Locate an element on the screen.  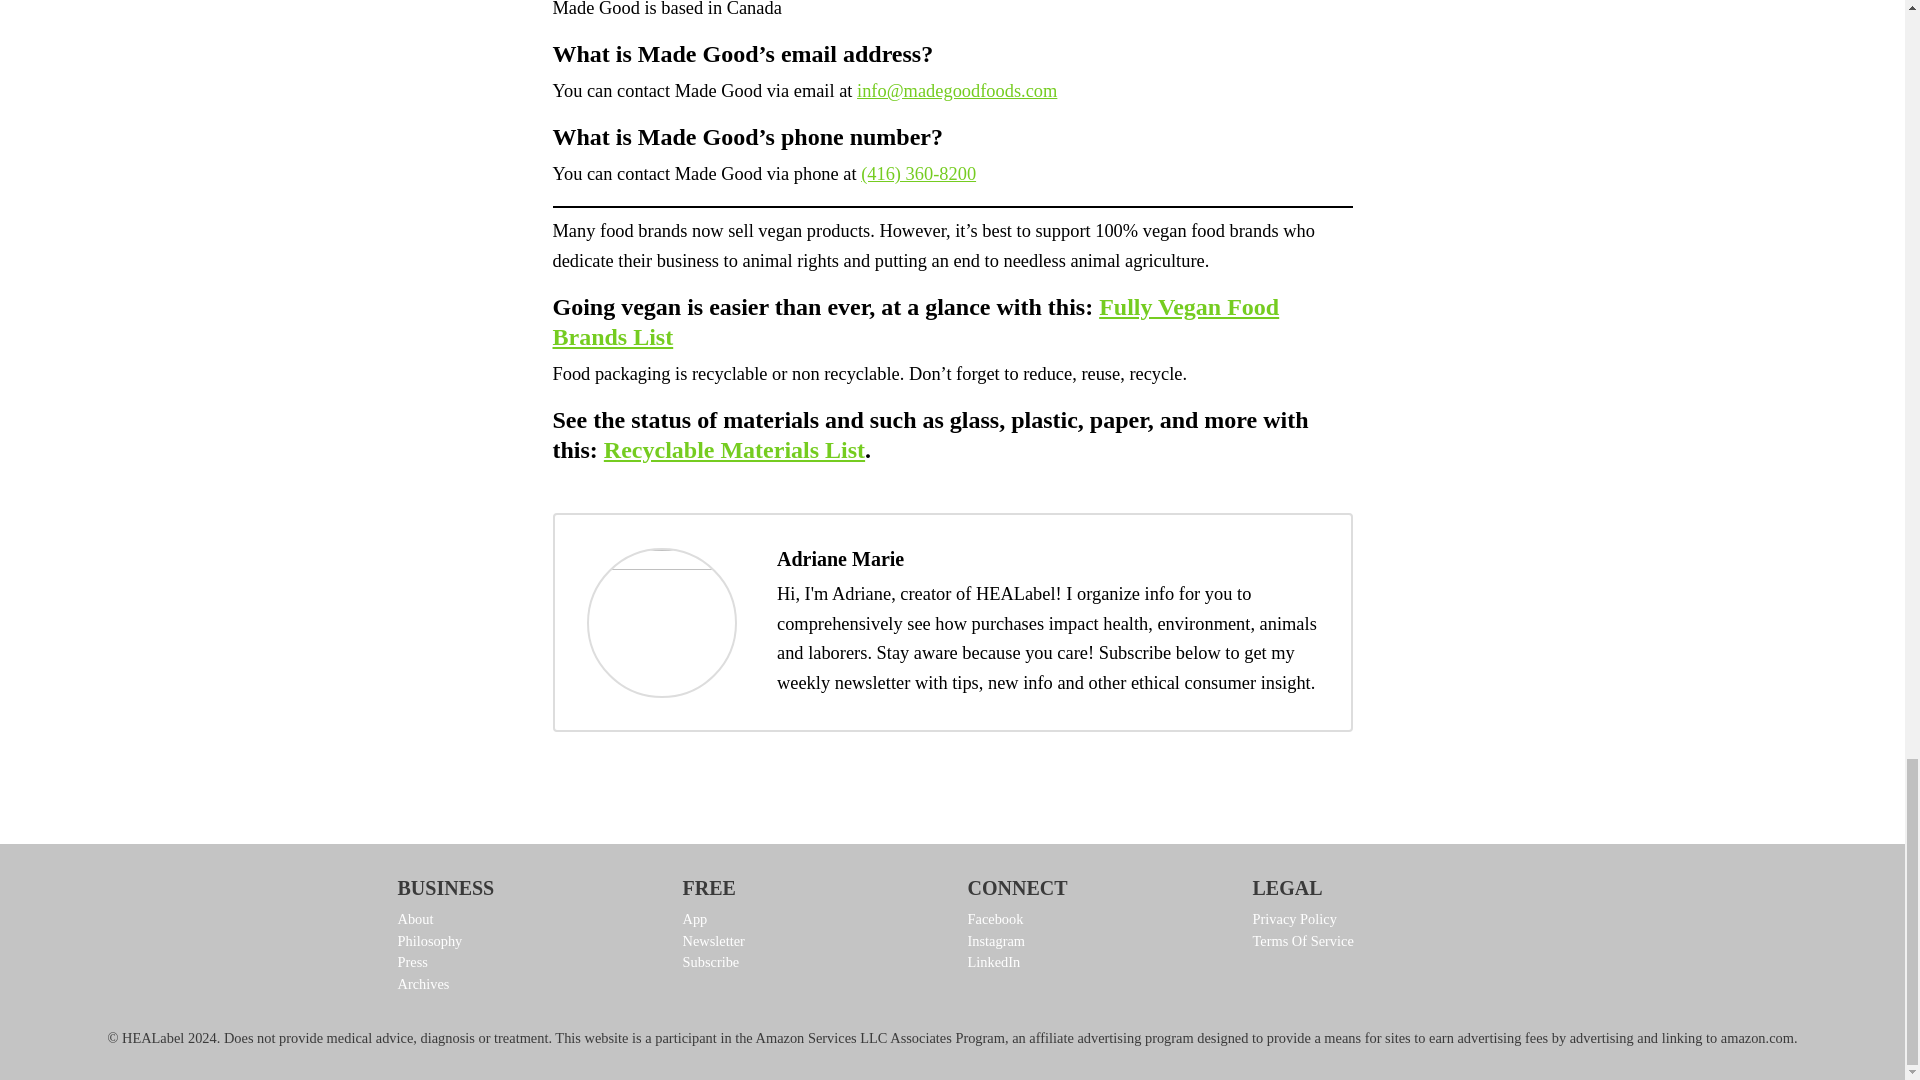
Facebook is located at coordinates (1095, 920).